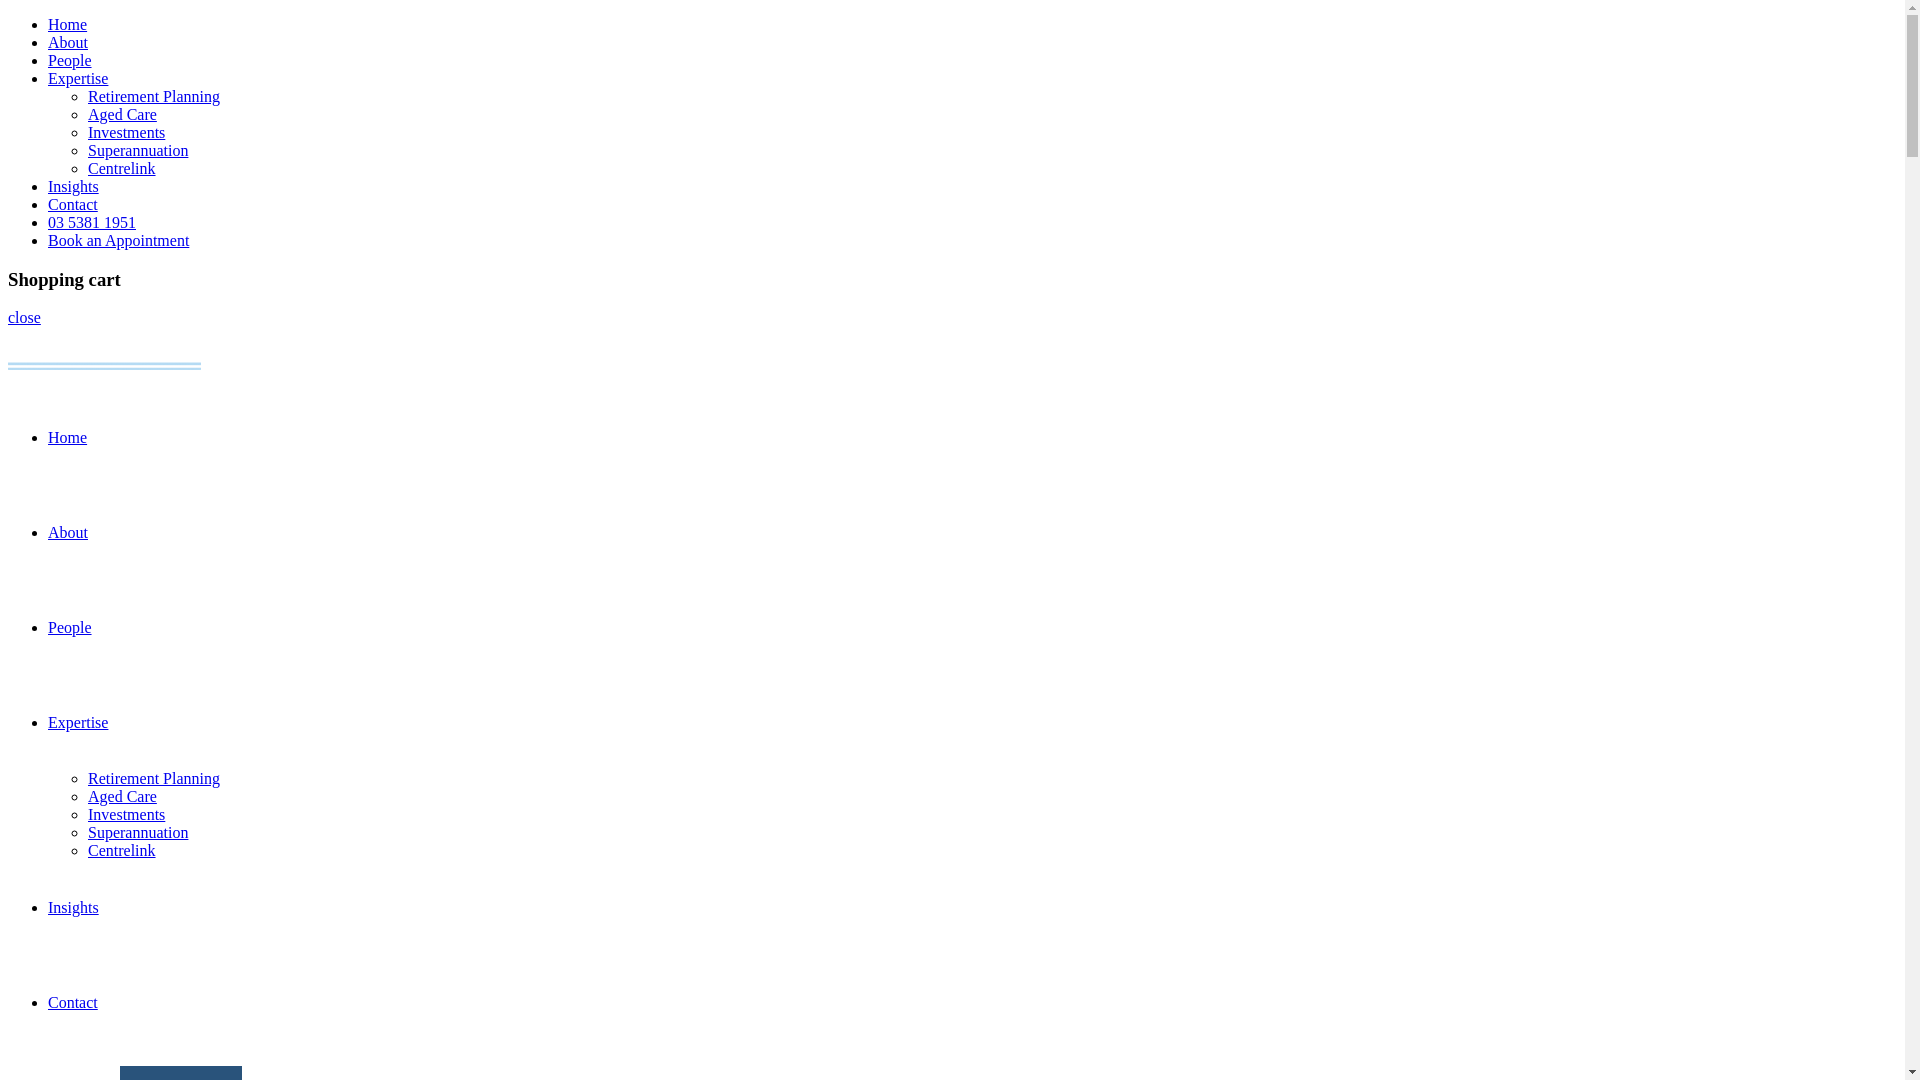 The image size is (1920, 1080). Describe the element at coordinates (138, 150) in the screenshot. I see `Superannuation` at that location.